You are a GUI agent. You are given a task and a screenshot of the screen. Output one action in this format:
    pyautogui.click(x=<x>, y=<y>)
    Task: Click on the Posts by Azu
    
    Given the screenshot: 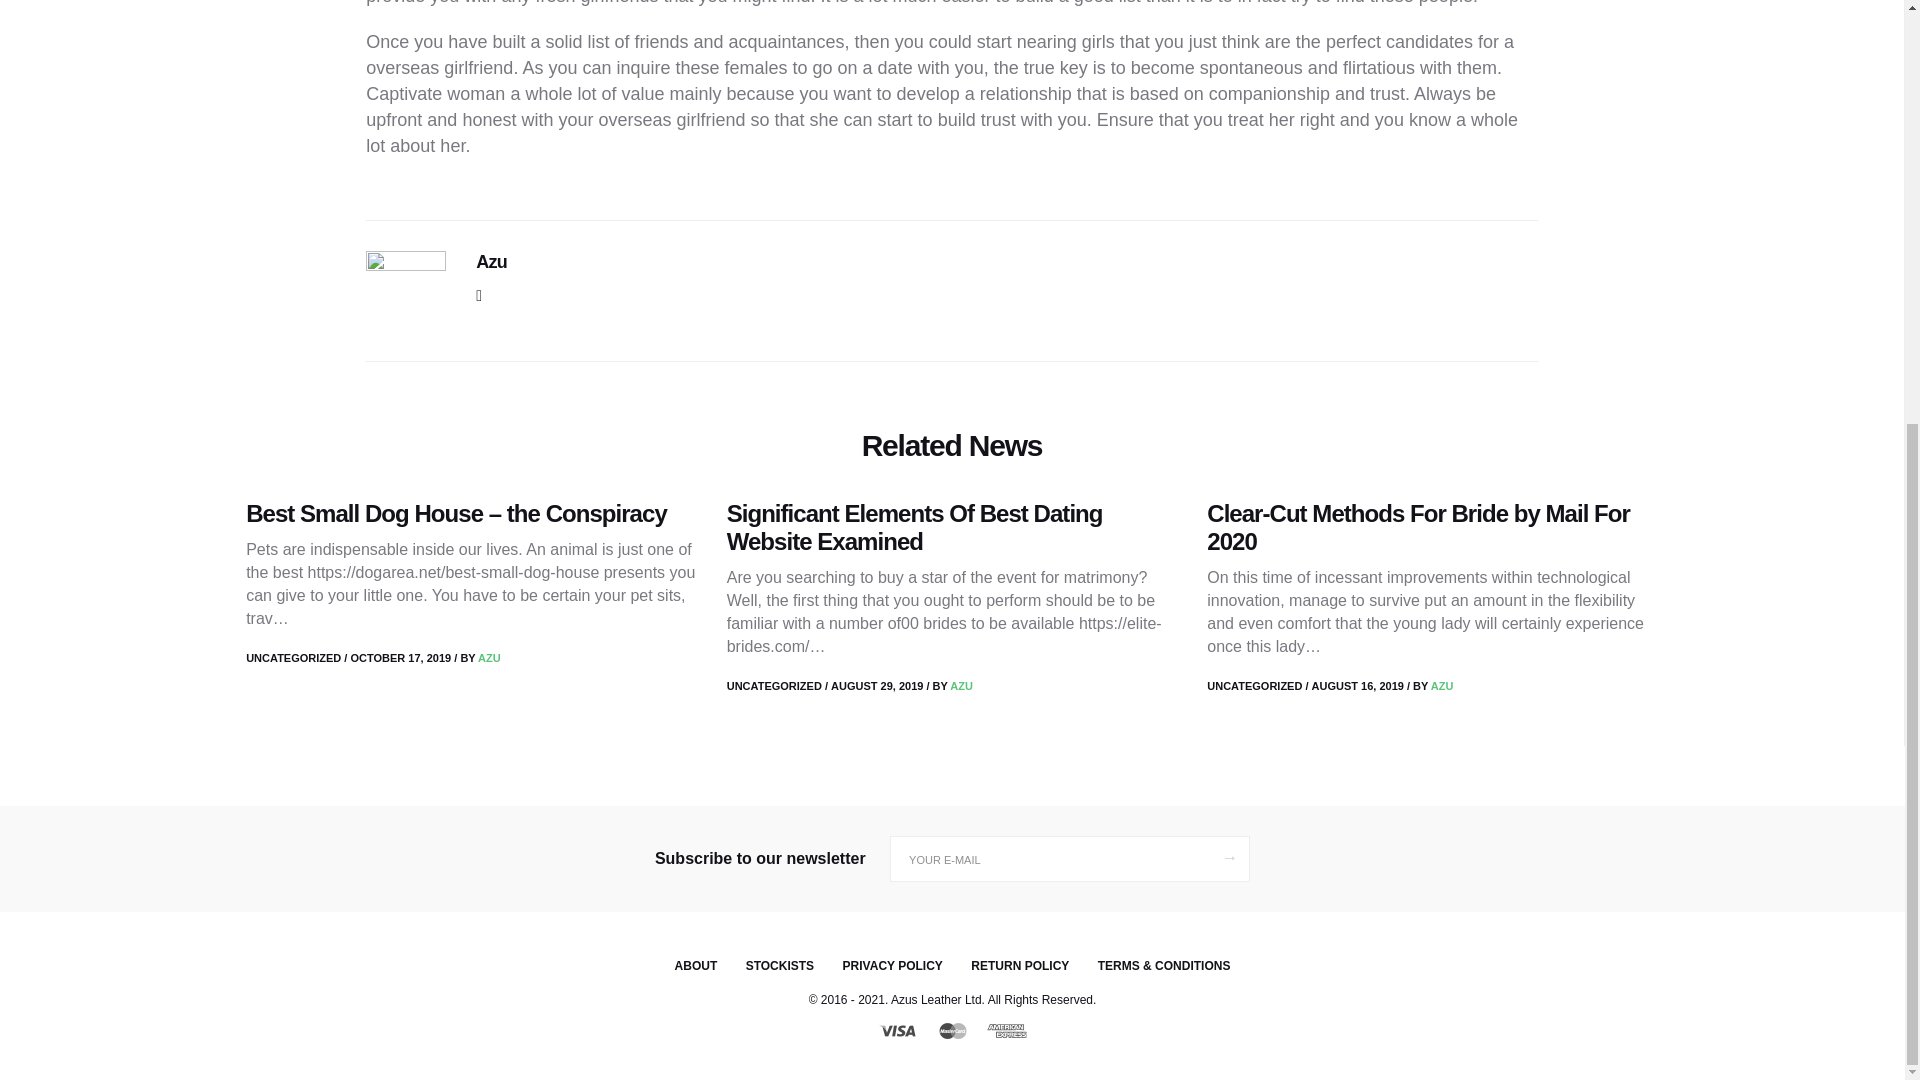 What is the action you would take?
    pyautogui.click(x=1442, y=686)
    